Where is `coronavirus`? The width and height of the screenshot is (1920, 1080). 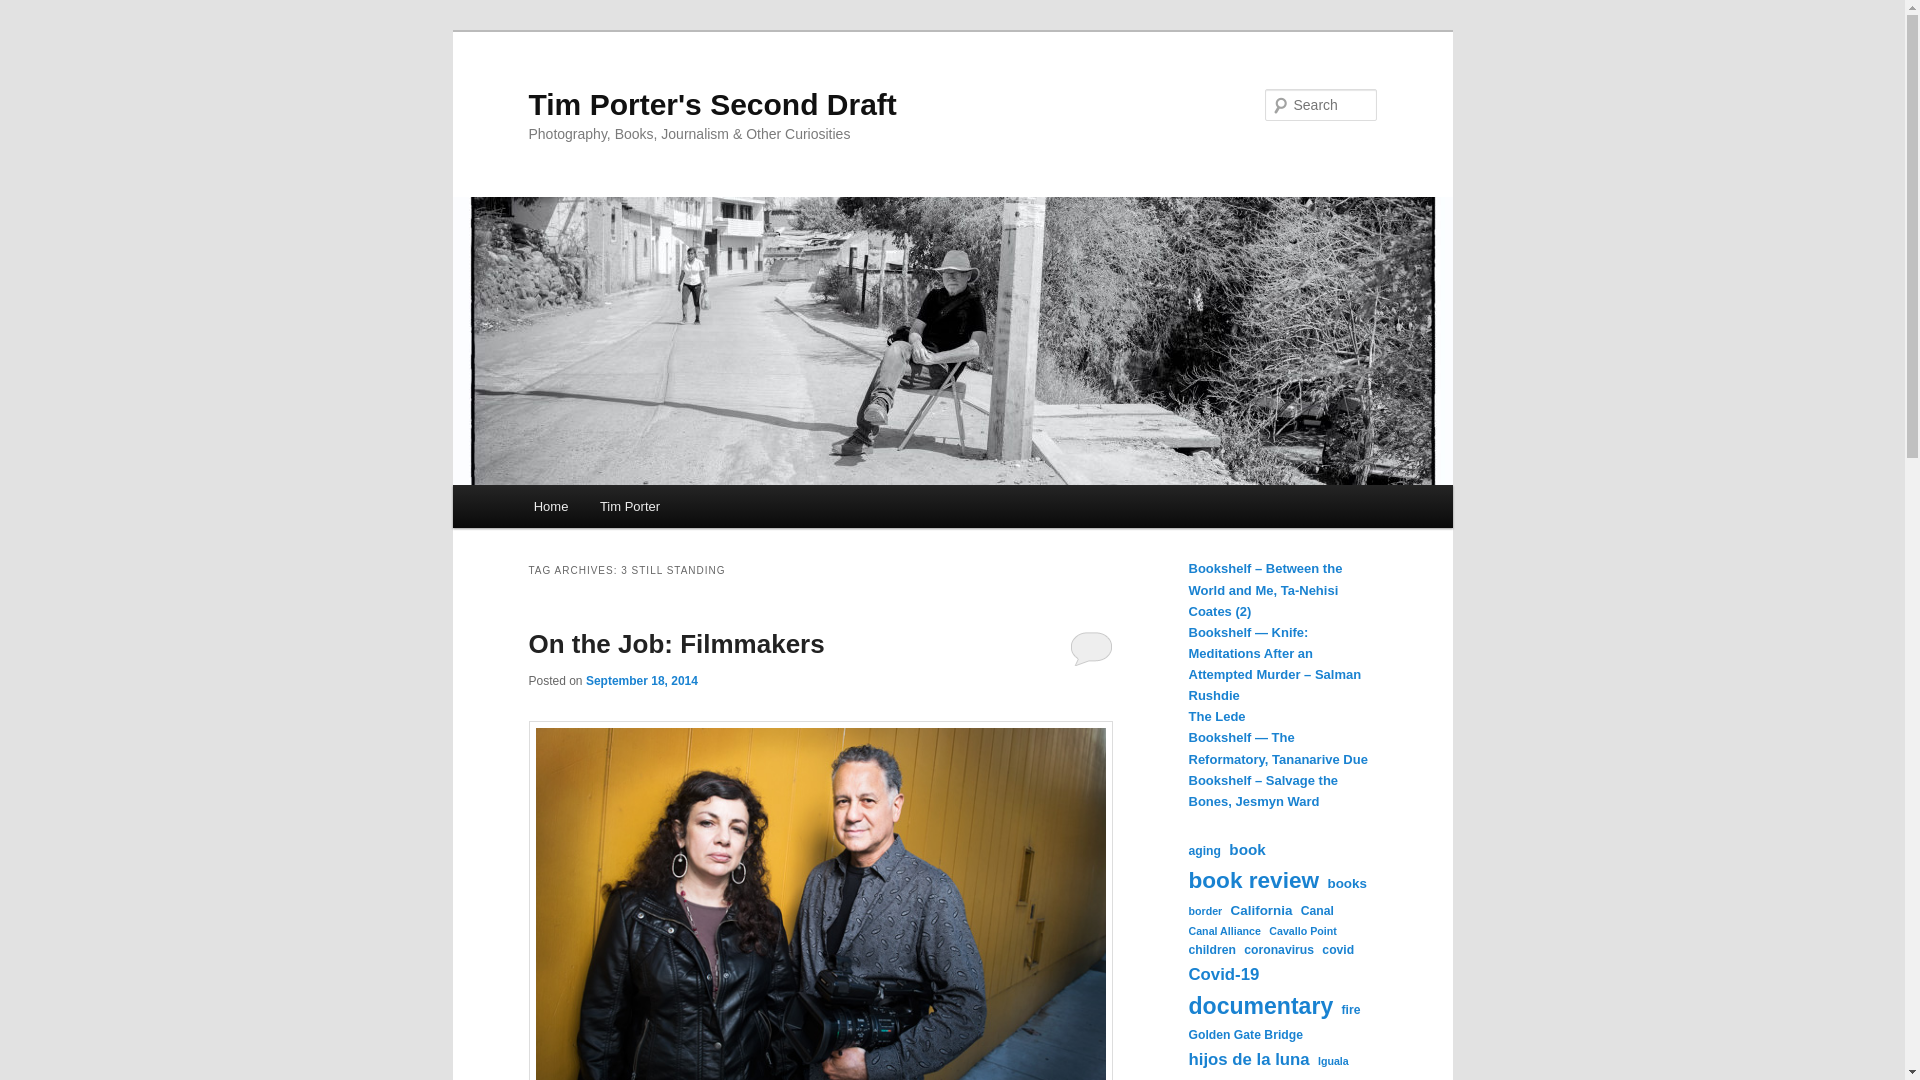 coronavirus is located at coordinates (1278, 950).